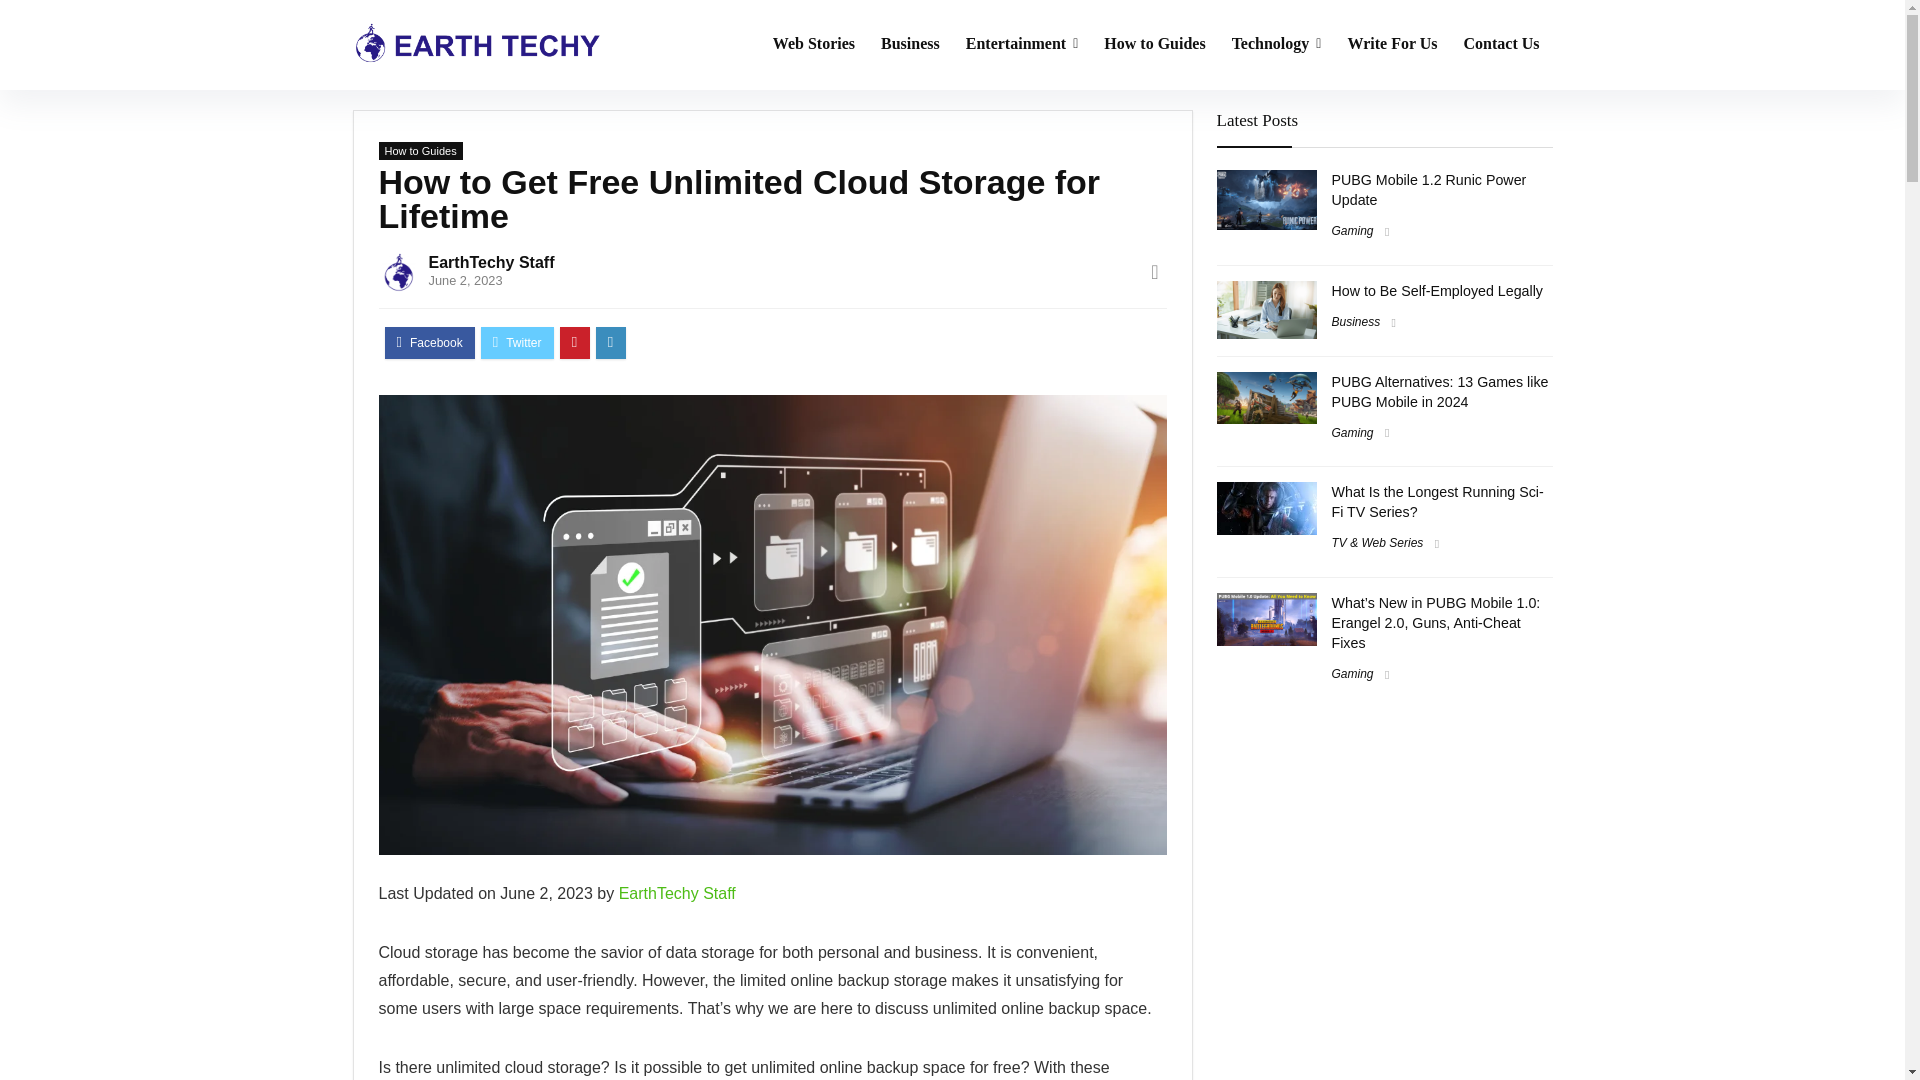 This screenshot has height=1080, width=1920. What do you see at coordinates (1276, 44) in the screenshot?
I see `Technology` at bounding box center [1276, 44].